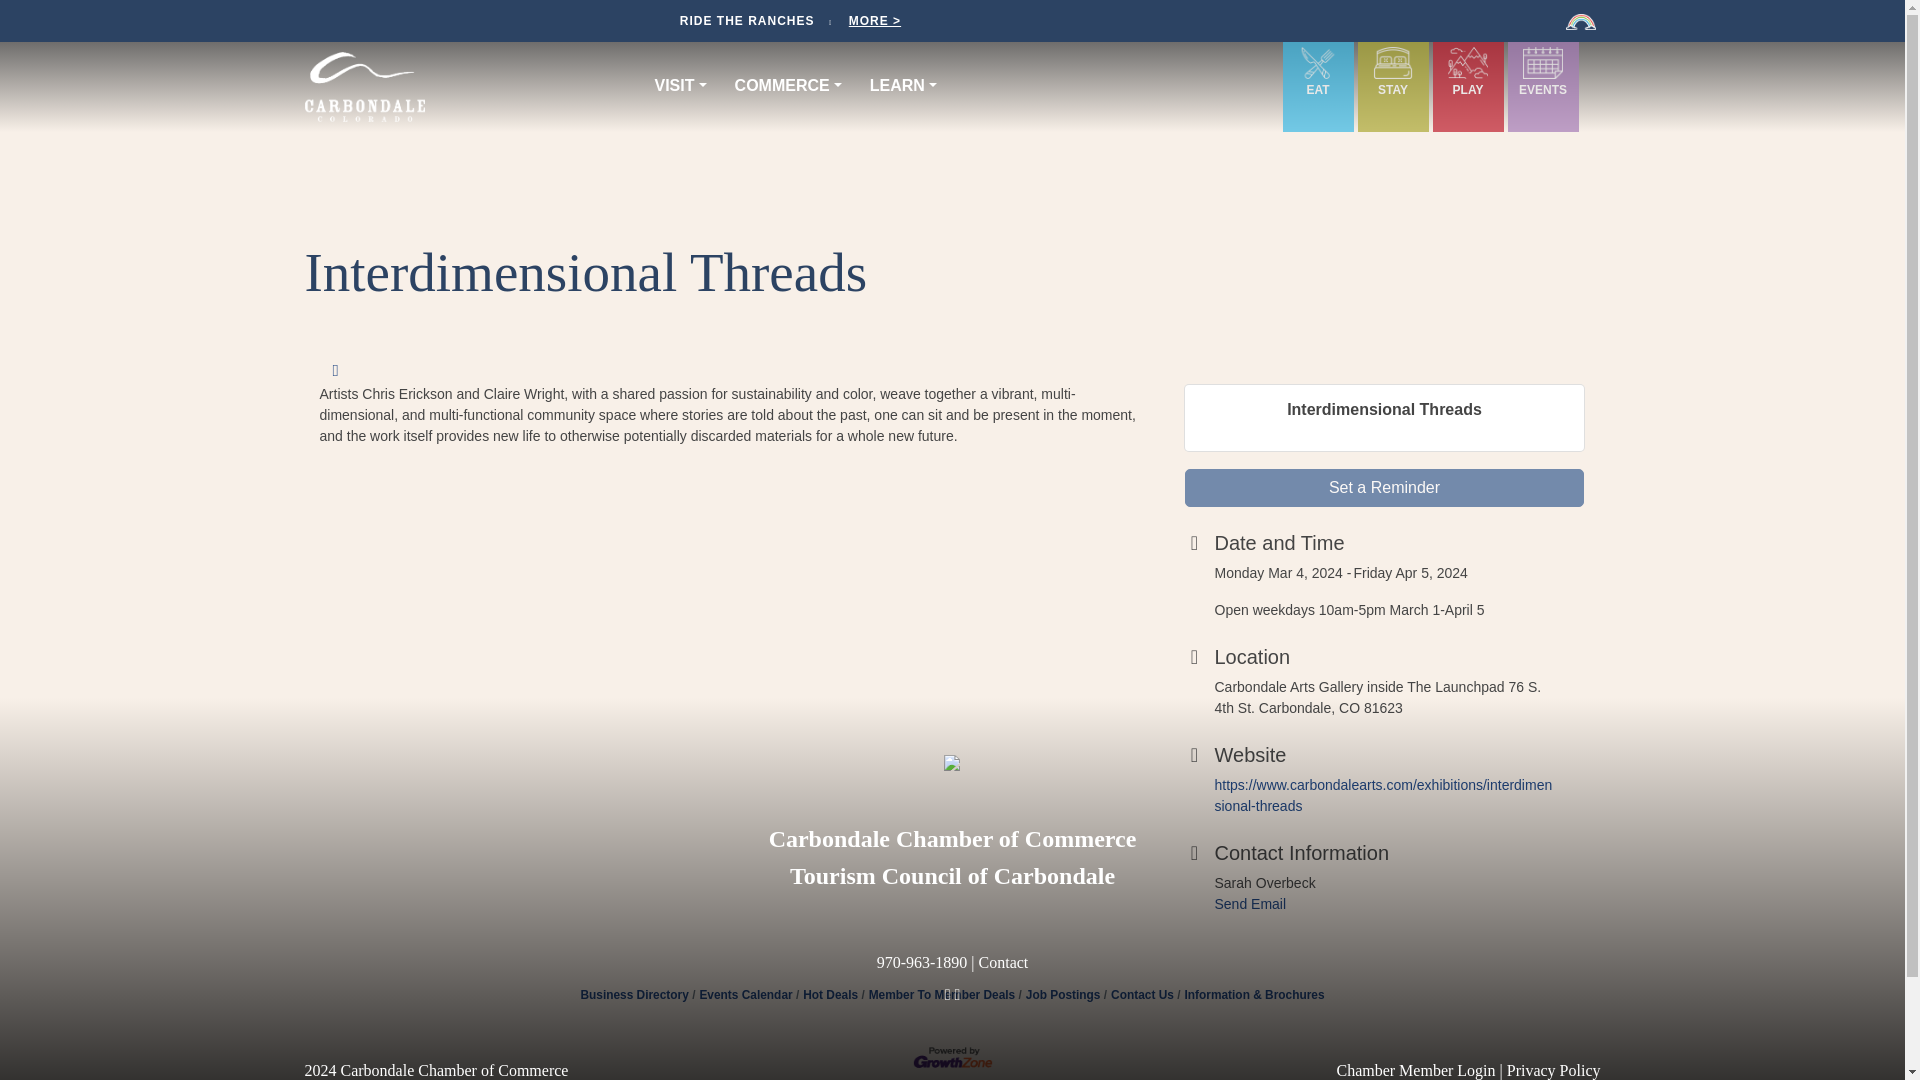 The height and width of the screenshot is (1080, 1920). I want to click on EAT, so click(1318, 75).